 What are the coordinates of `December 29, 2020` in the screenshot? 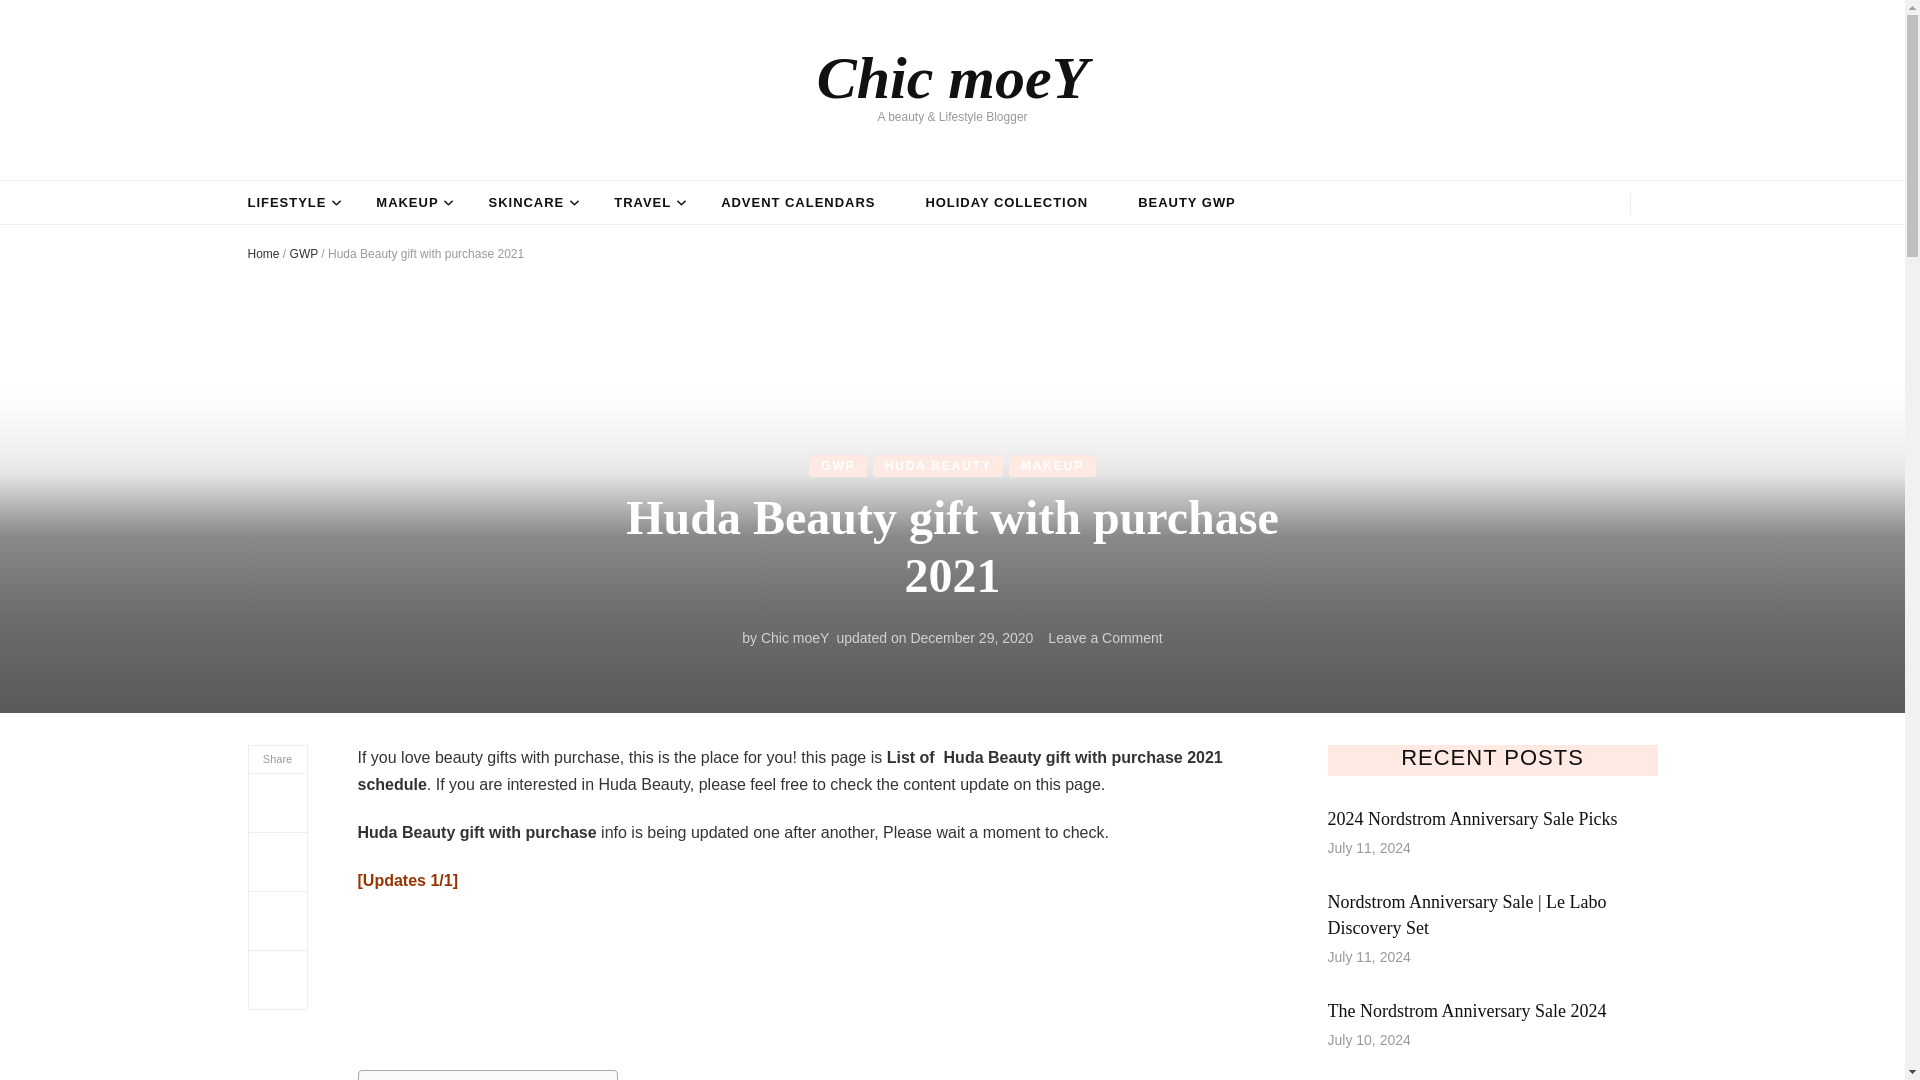 It's located at (971, 637).